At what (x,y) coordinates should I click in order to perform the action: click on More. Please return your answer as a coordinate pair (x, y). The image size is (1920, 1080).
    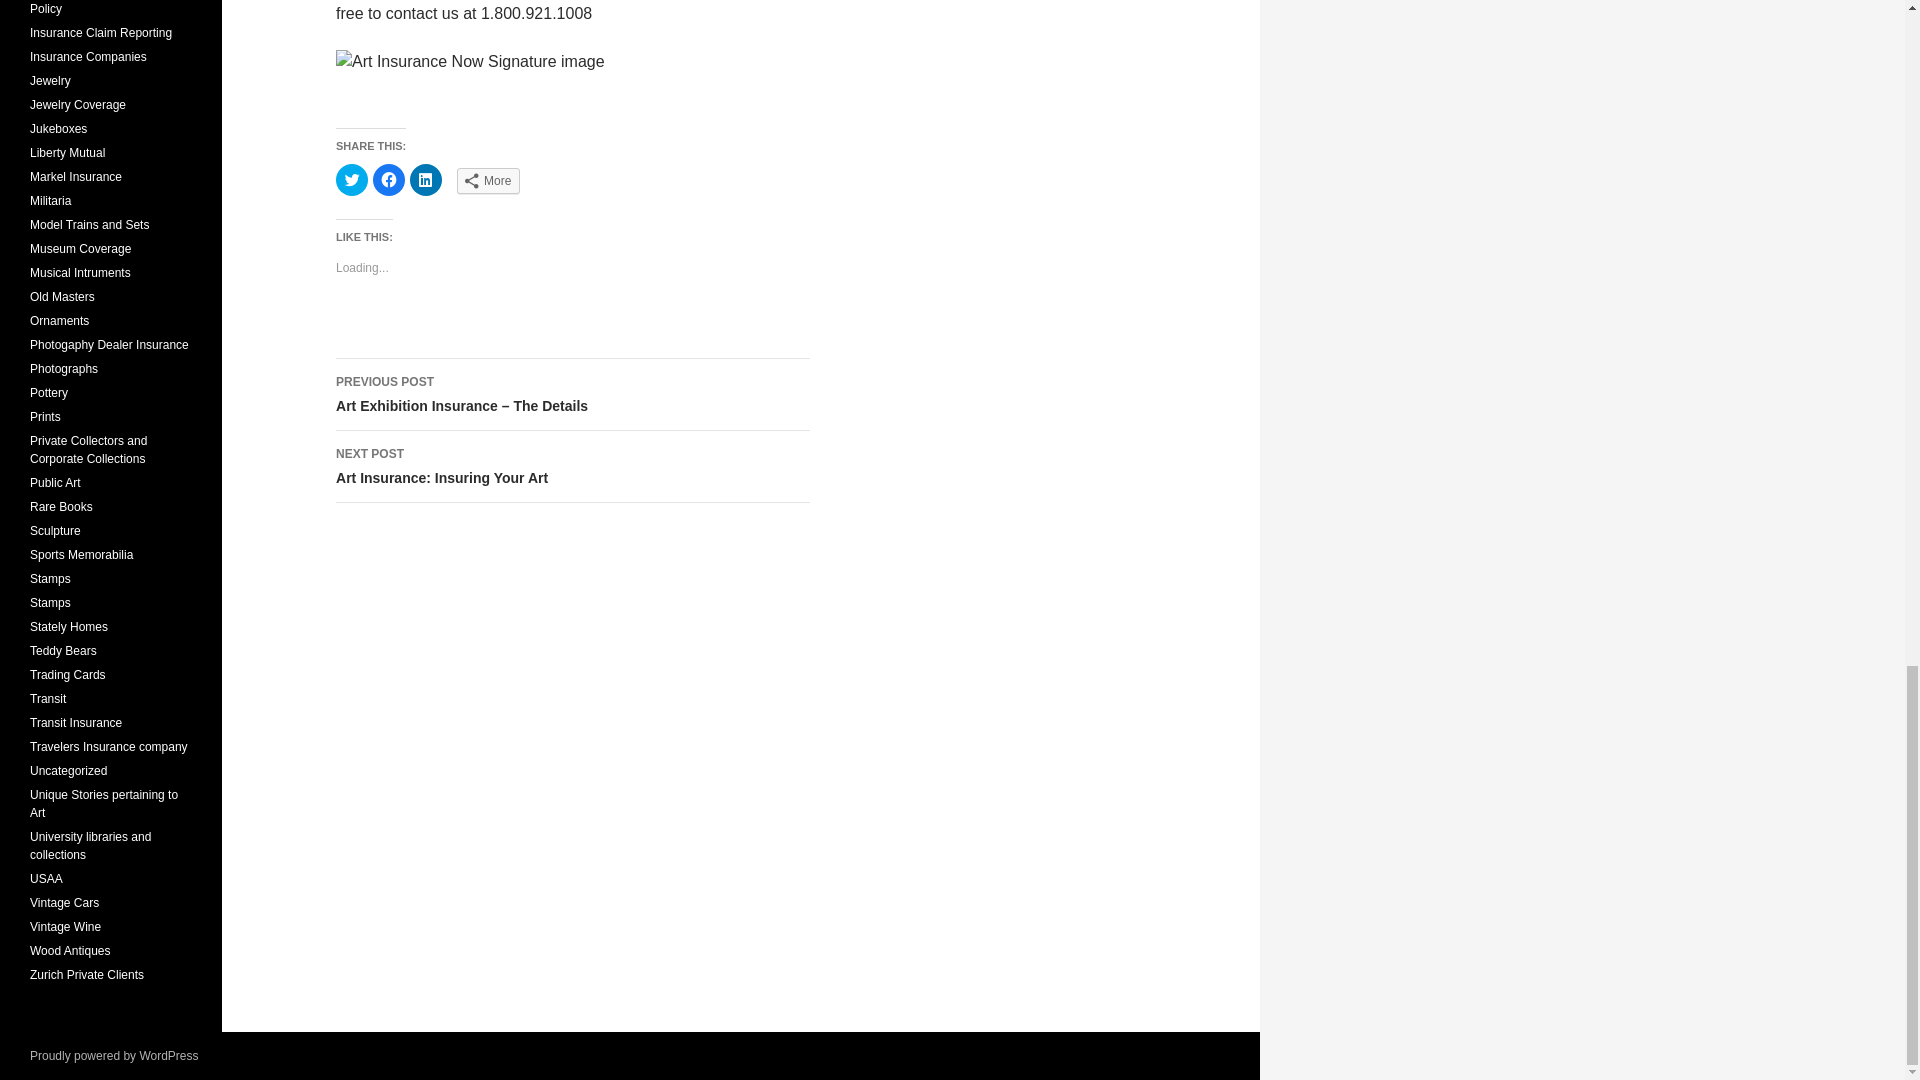
    Looking at the image, I should click on (426, 180).